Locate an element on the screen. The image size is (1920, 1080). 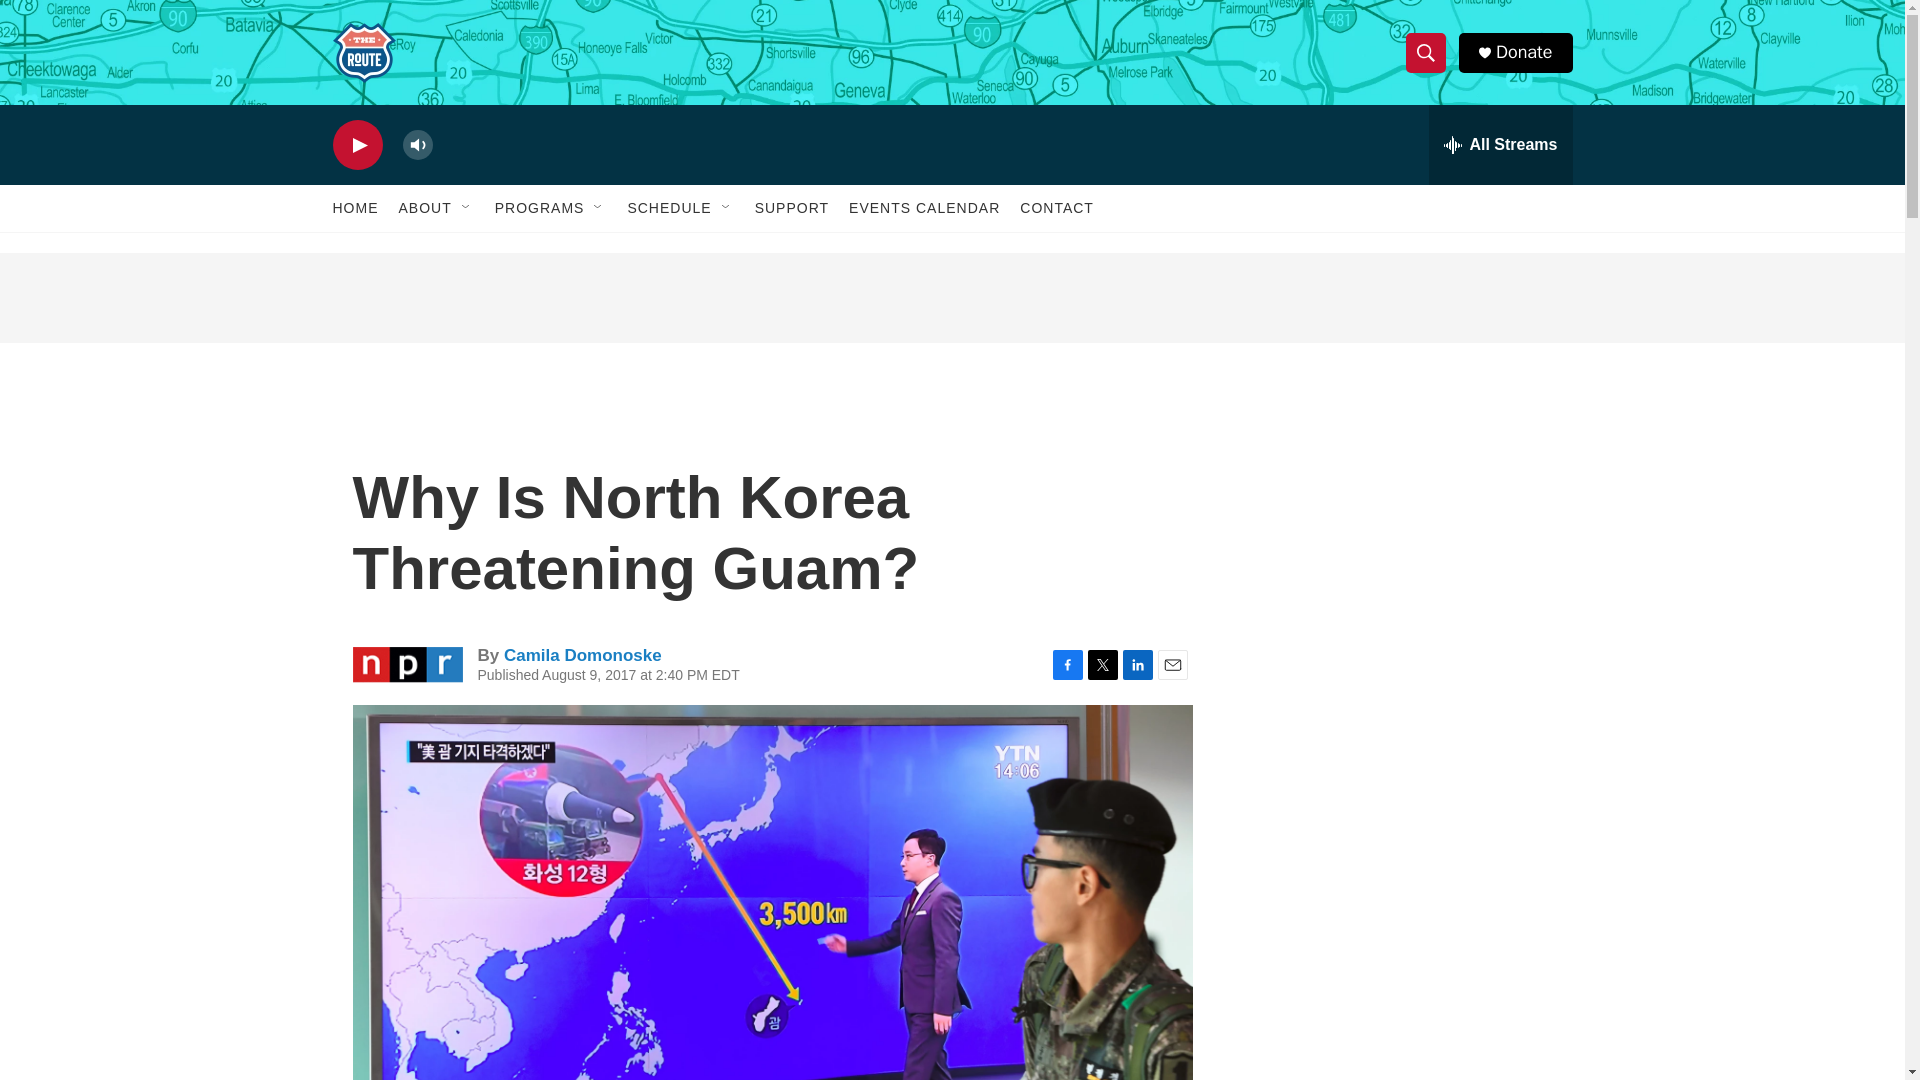
Donate is located at coordinates (1523, 52).